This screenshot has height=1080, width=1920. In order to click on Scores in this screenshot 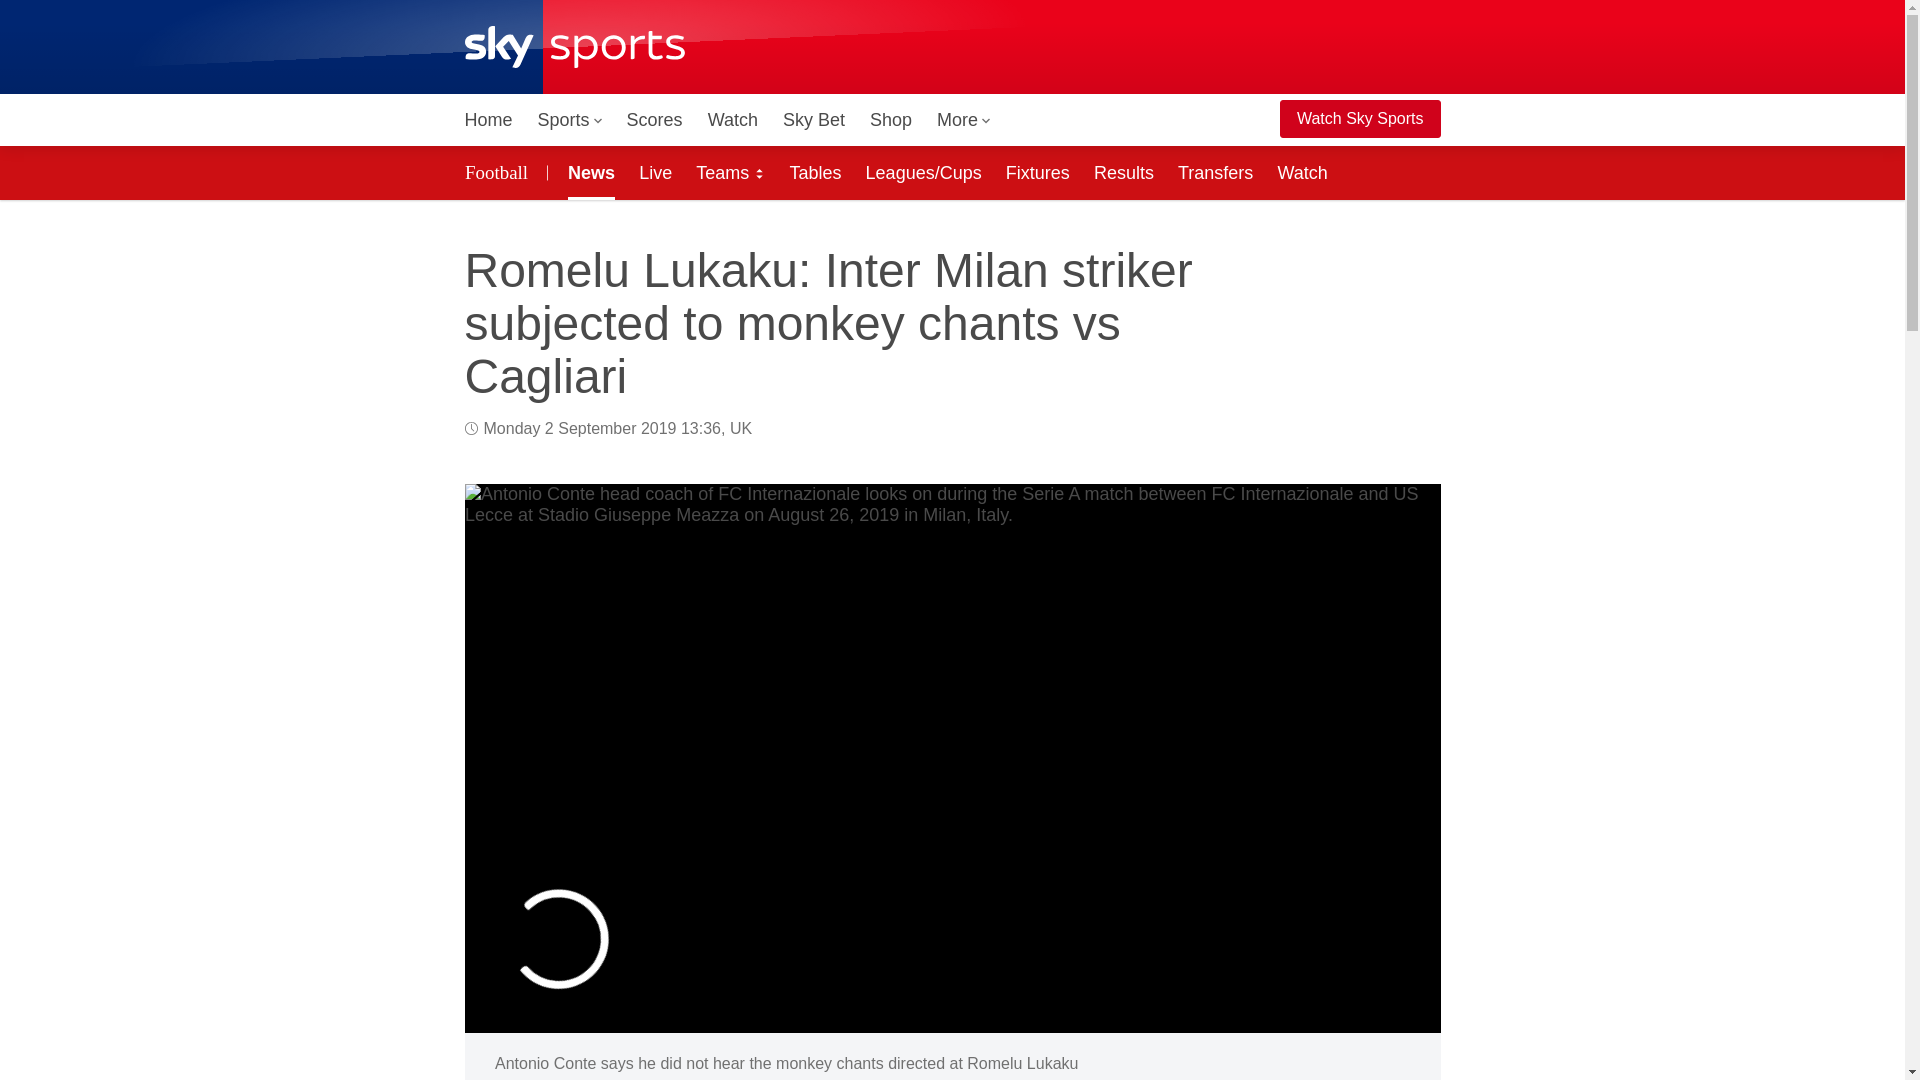, I will do `click(654, 120)`.